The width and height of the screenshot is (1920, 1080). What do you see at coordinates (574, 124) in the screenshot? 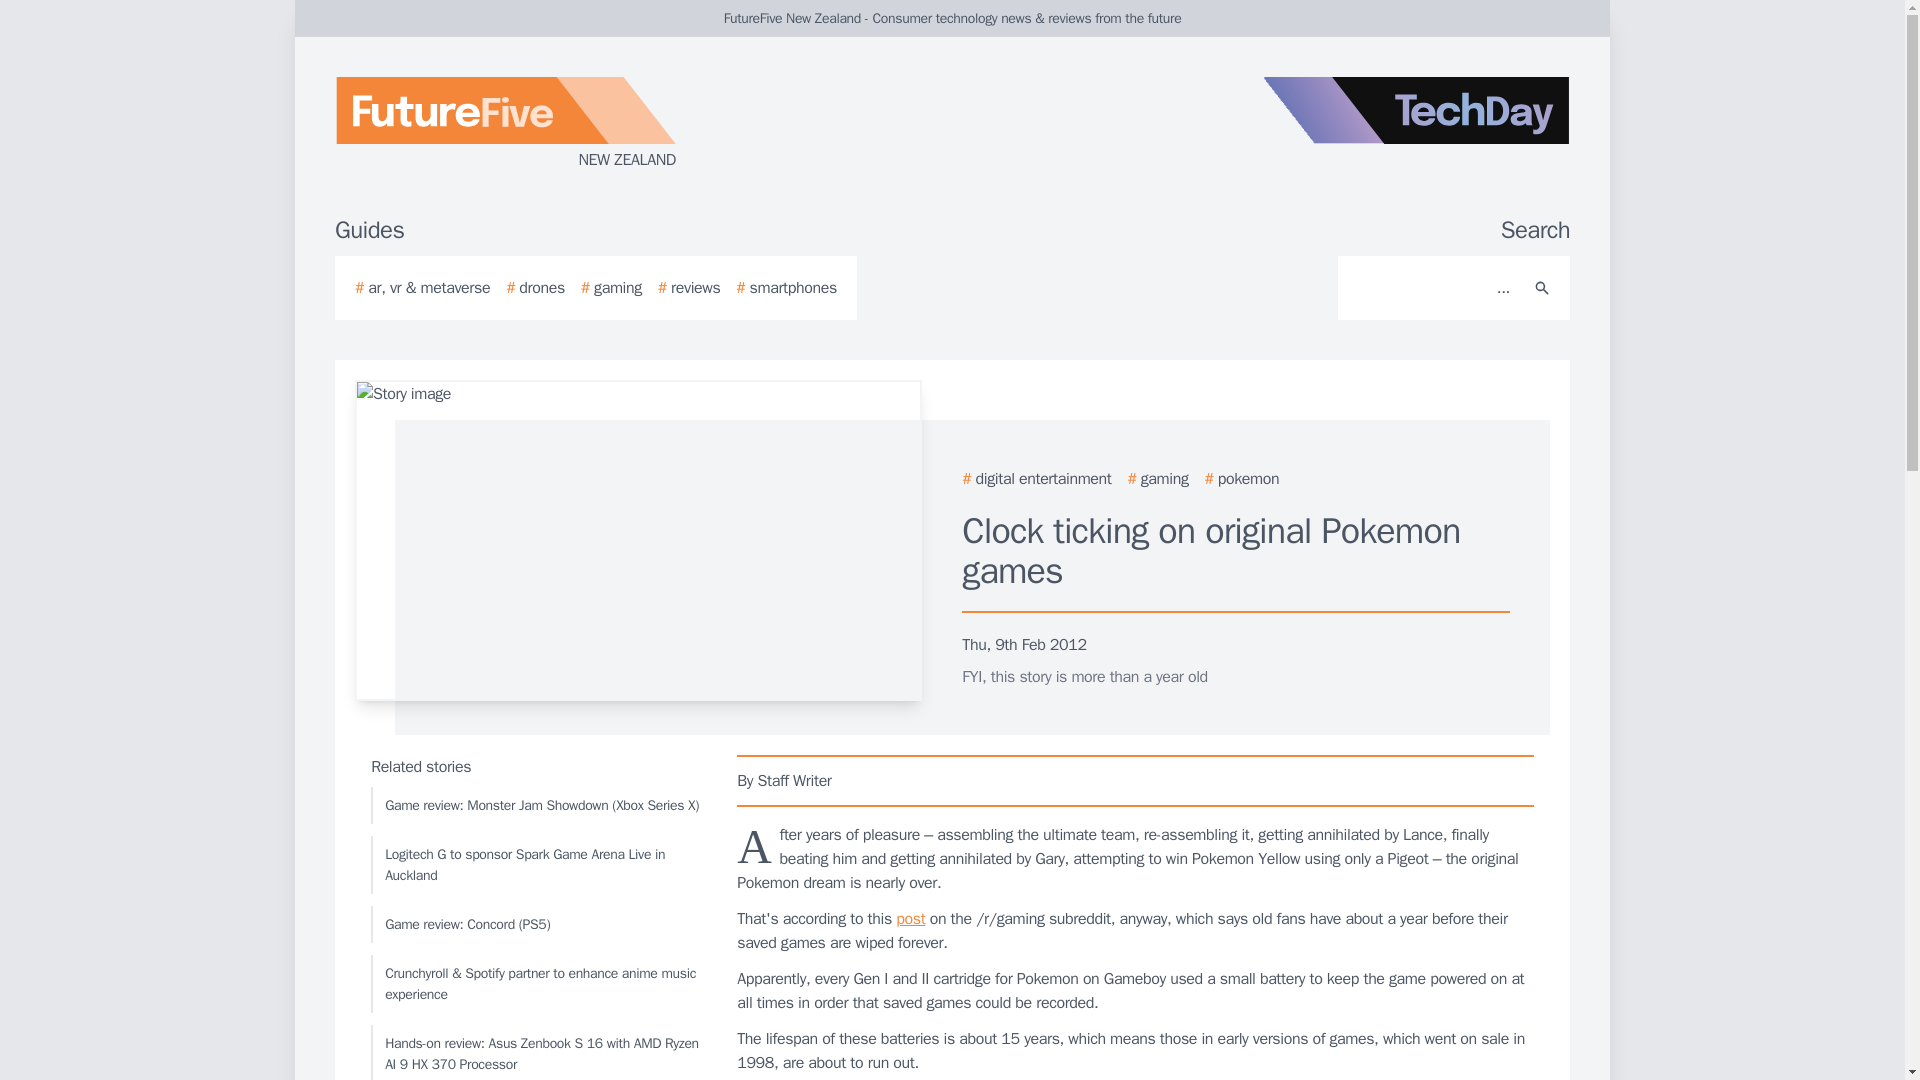
I see `NEW ZEALAND` at bounding box center [574, 124].